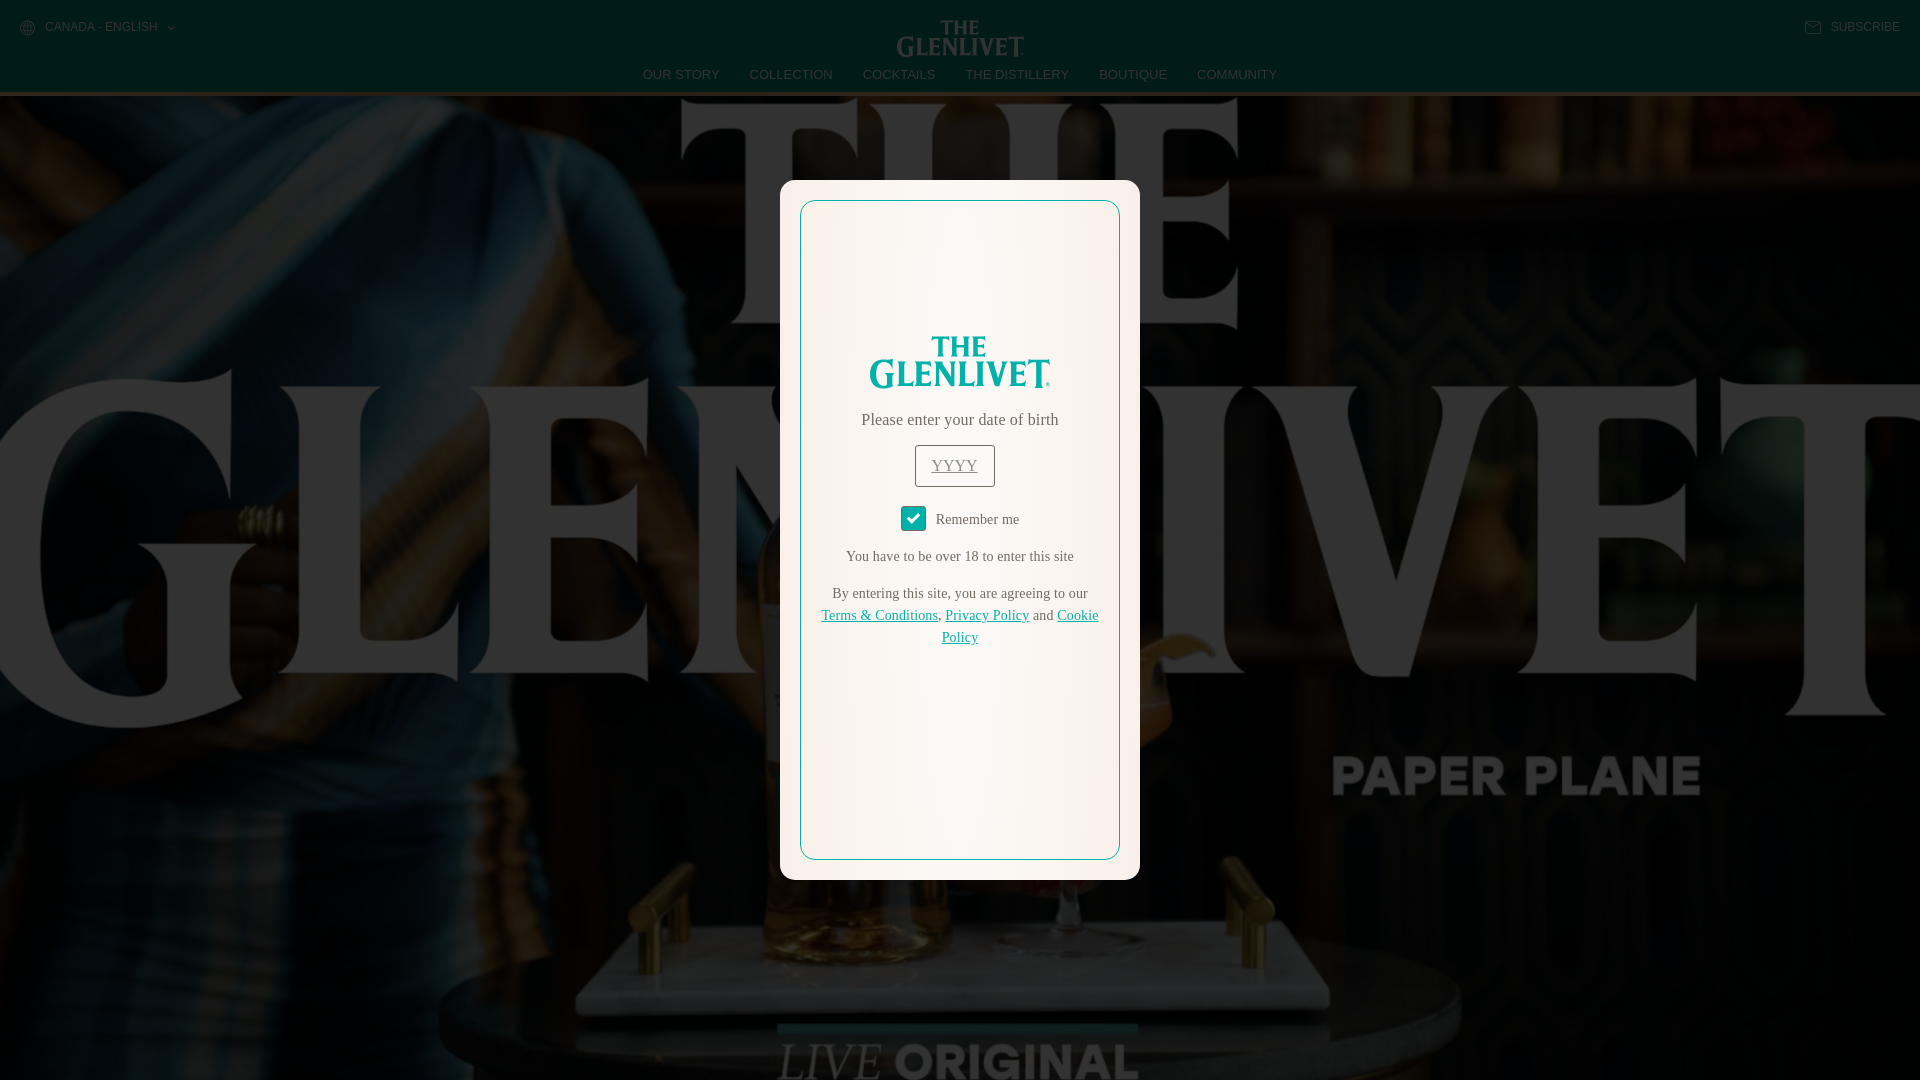 Image resolution: width=1920 pixels, height=1080 pixels. I want to click on BOUTIQUE, so click(1132, 74).